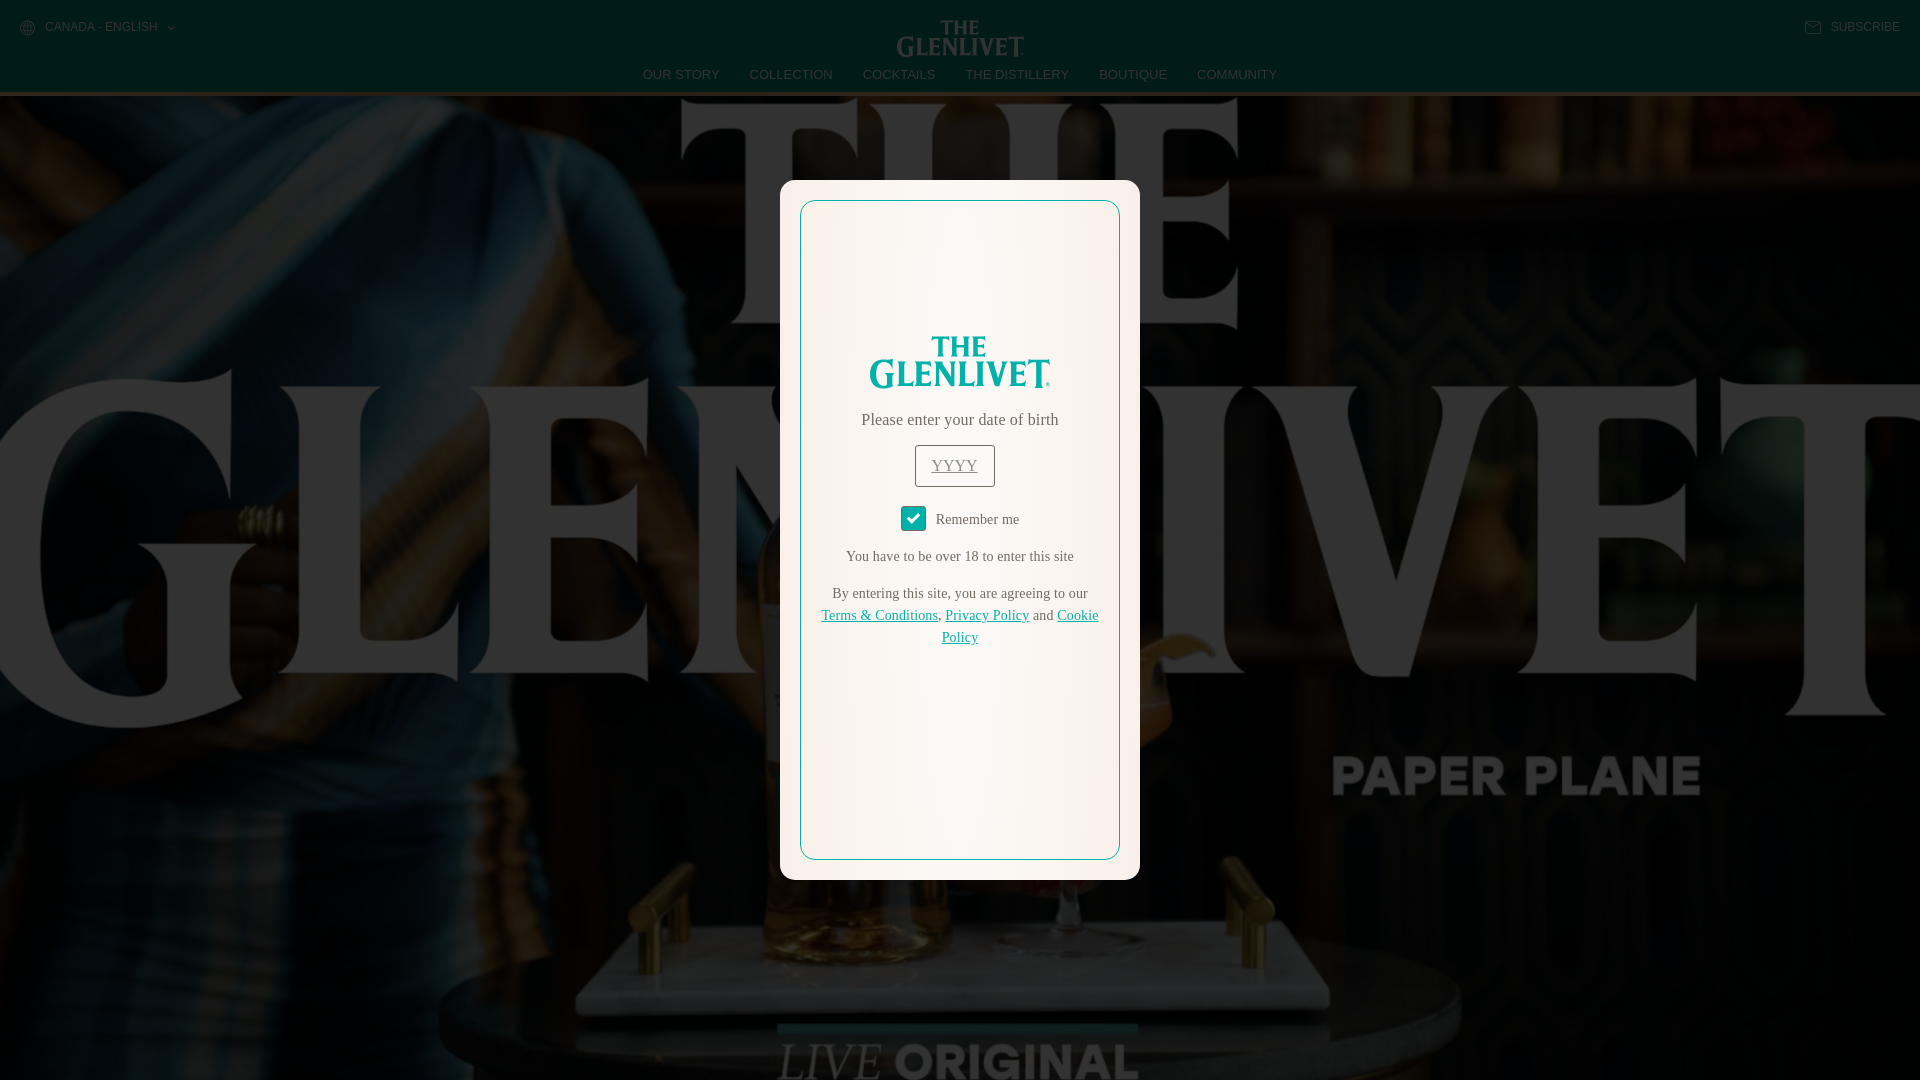 Image resolution: width=1920 pixels, height=1080 pixels. I want to click on BOUTIQUE, so click(1132, 74).